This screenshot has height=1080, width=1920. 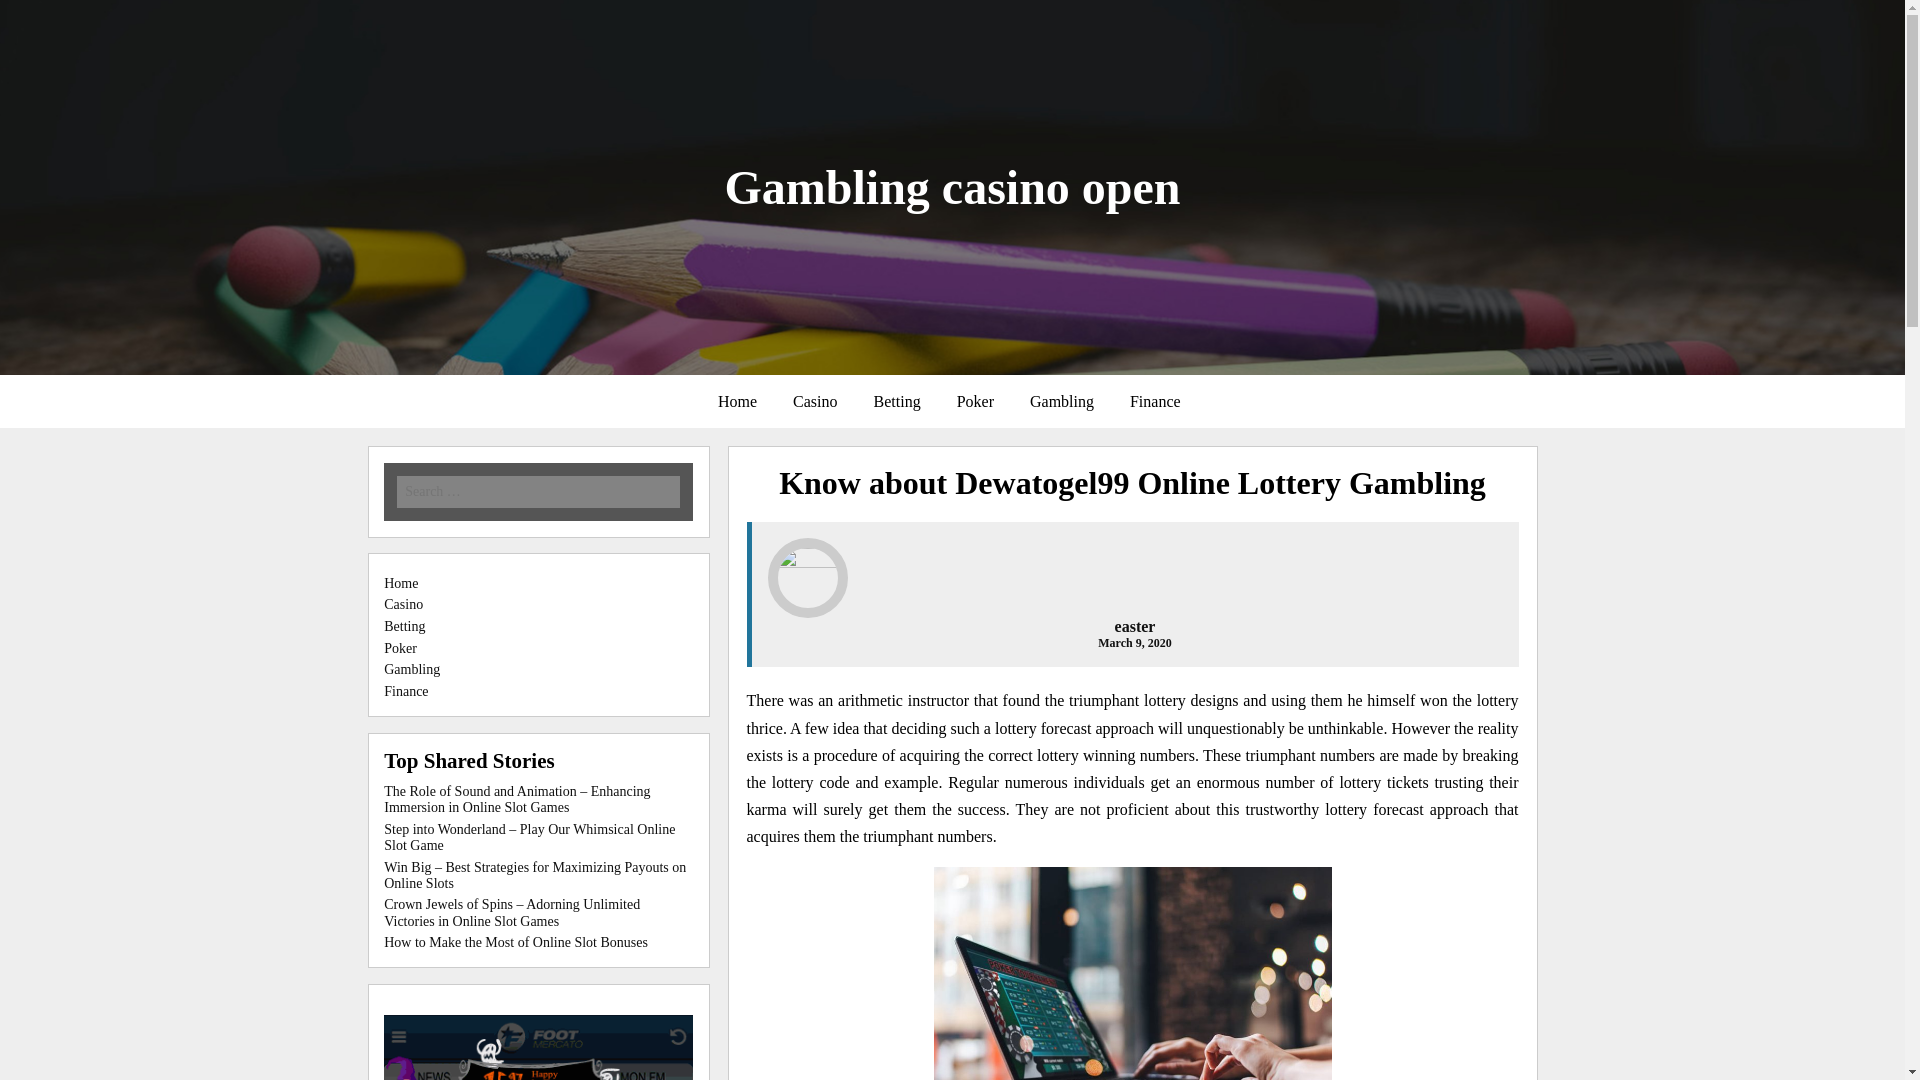 What do you see at coordinates (1061, 402) in the screenshot?
I see `Gambling` at bounding box center [1061, 402].